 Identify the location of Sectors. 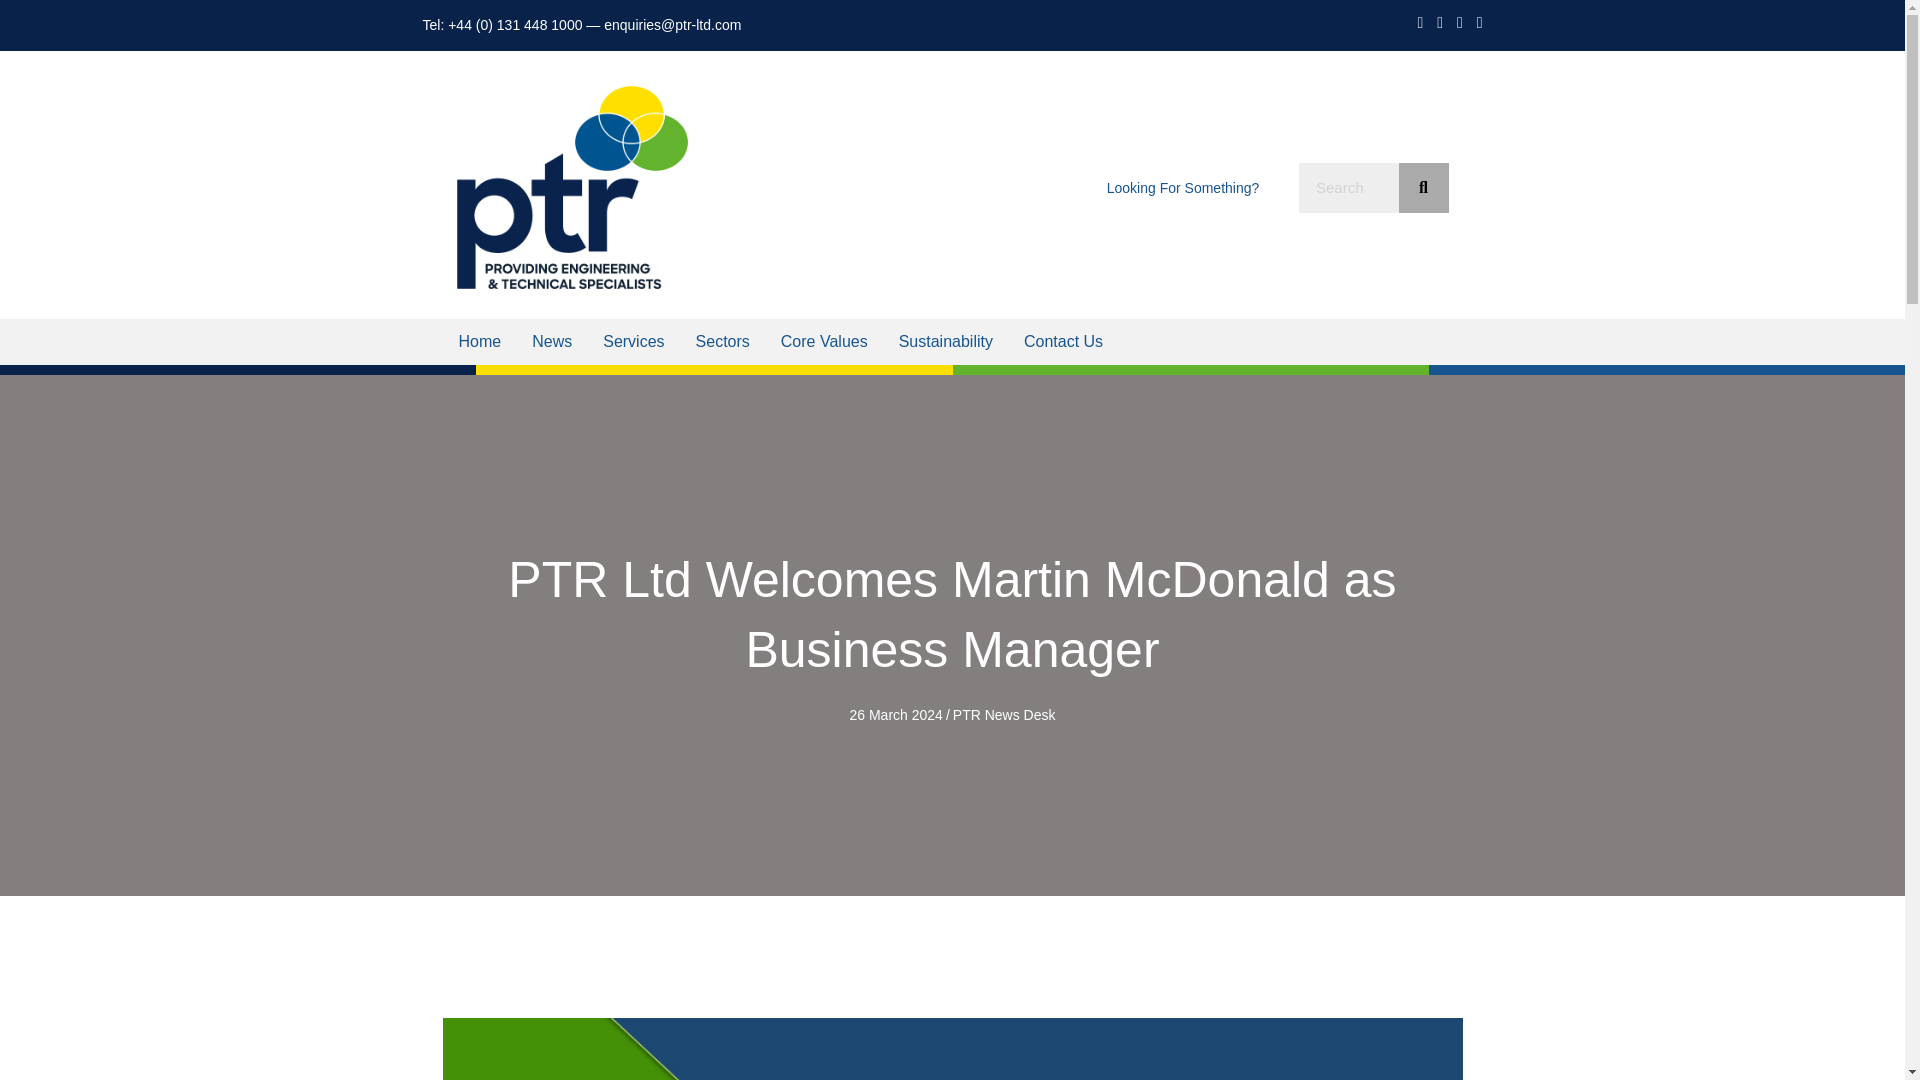
(722, 342).